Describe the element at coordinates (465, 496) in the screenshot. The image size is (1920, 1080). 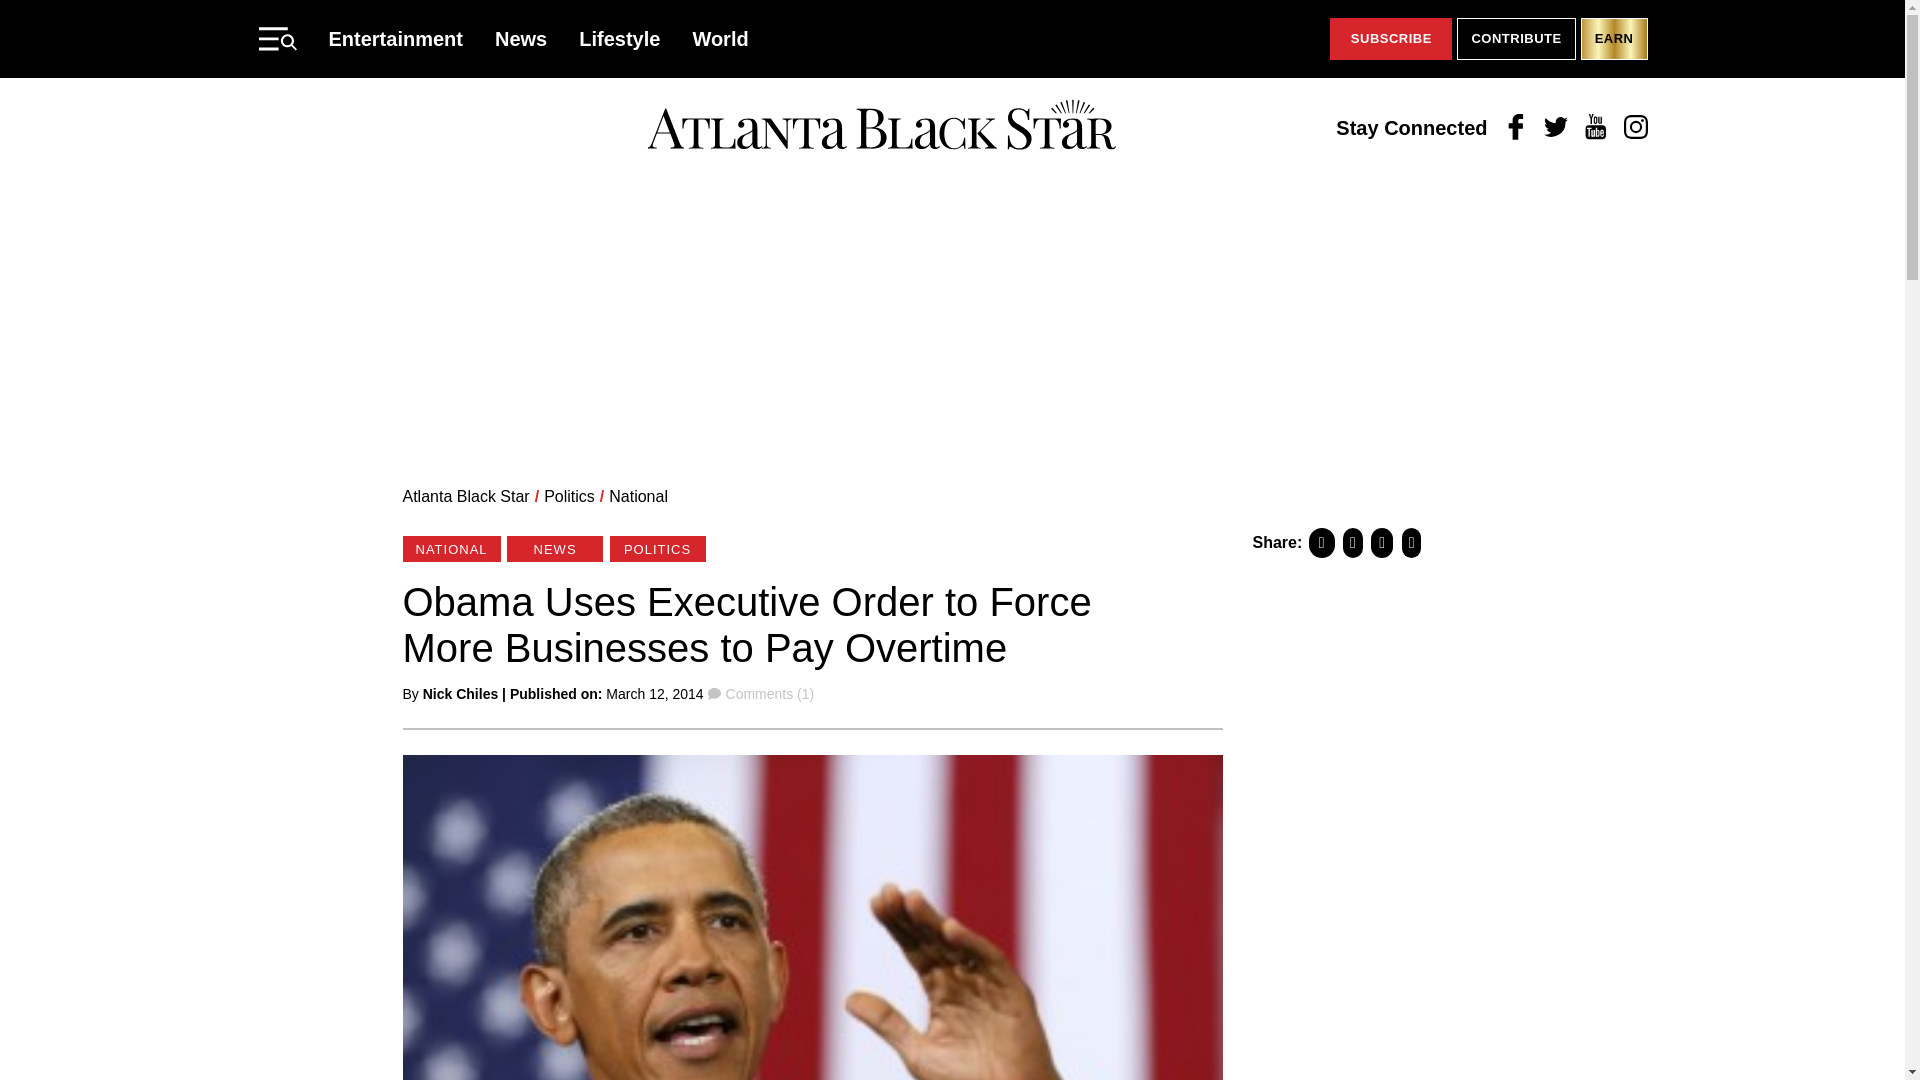
I see `Go to Atlanta Black Star.` at that location.